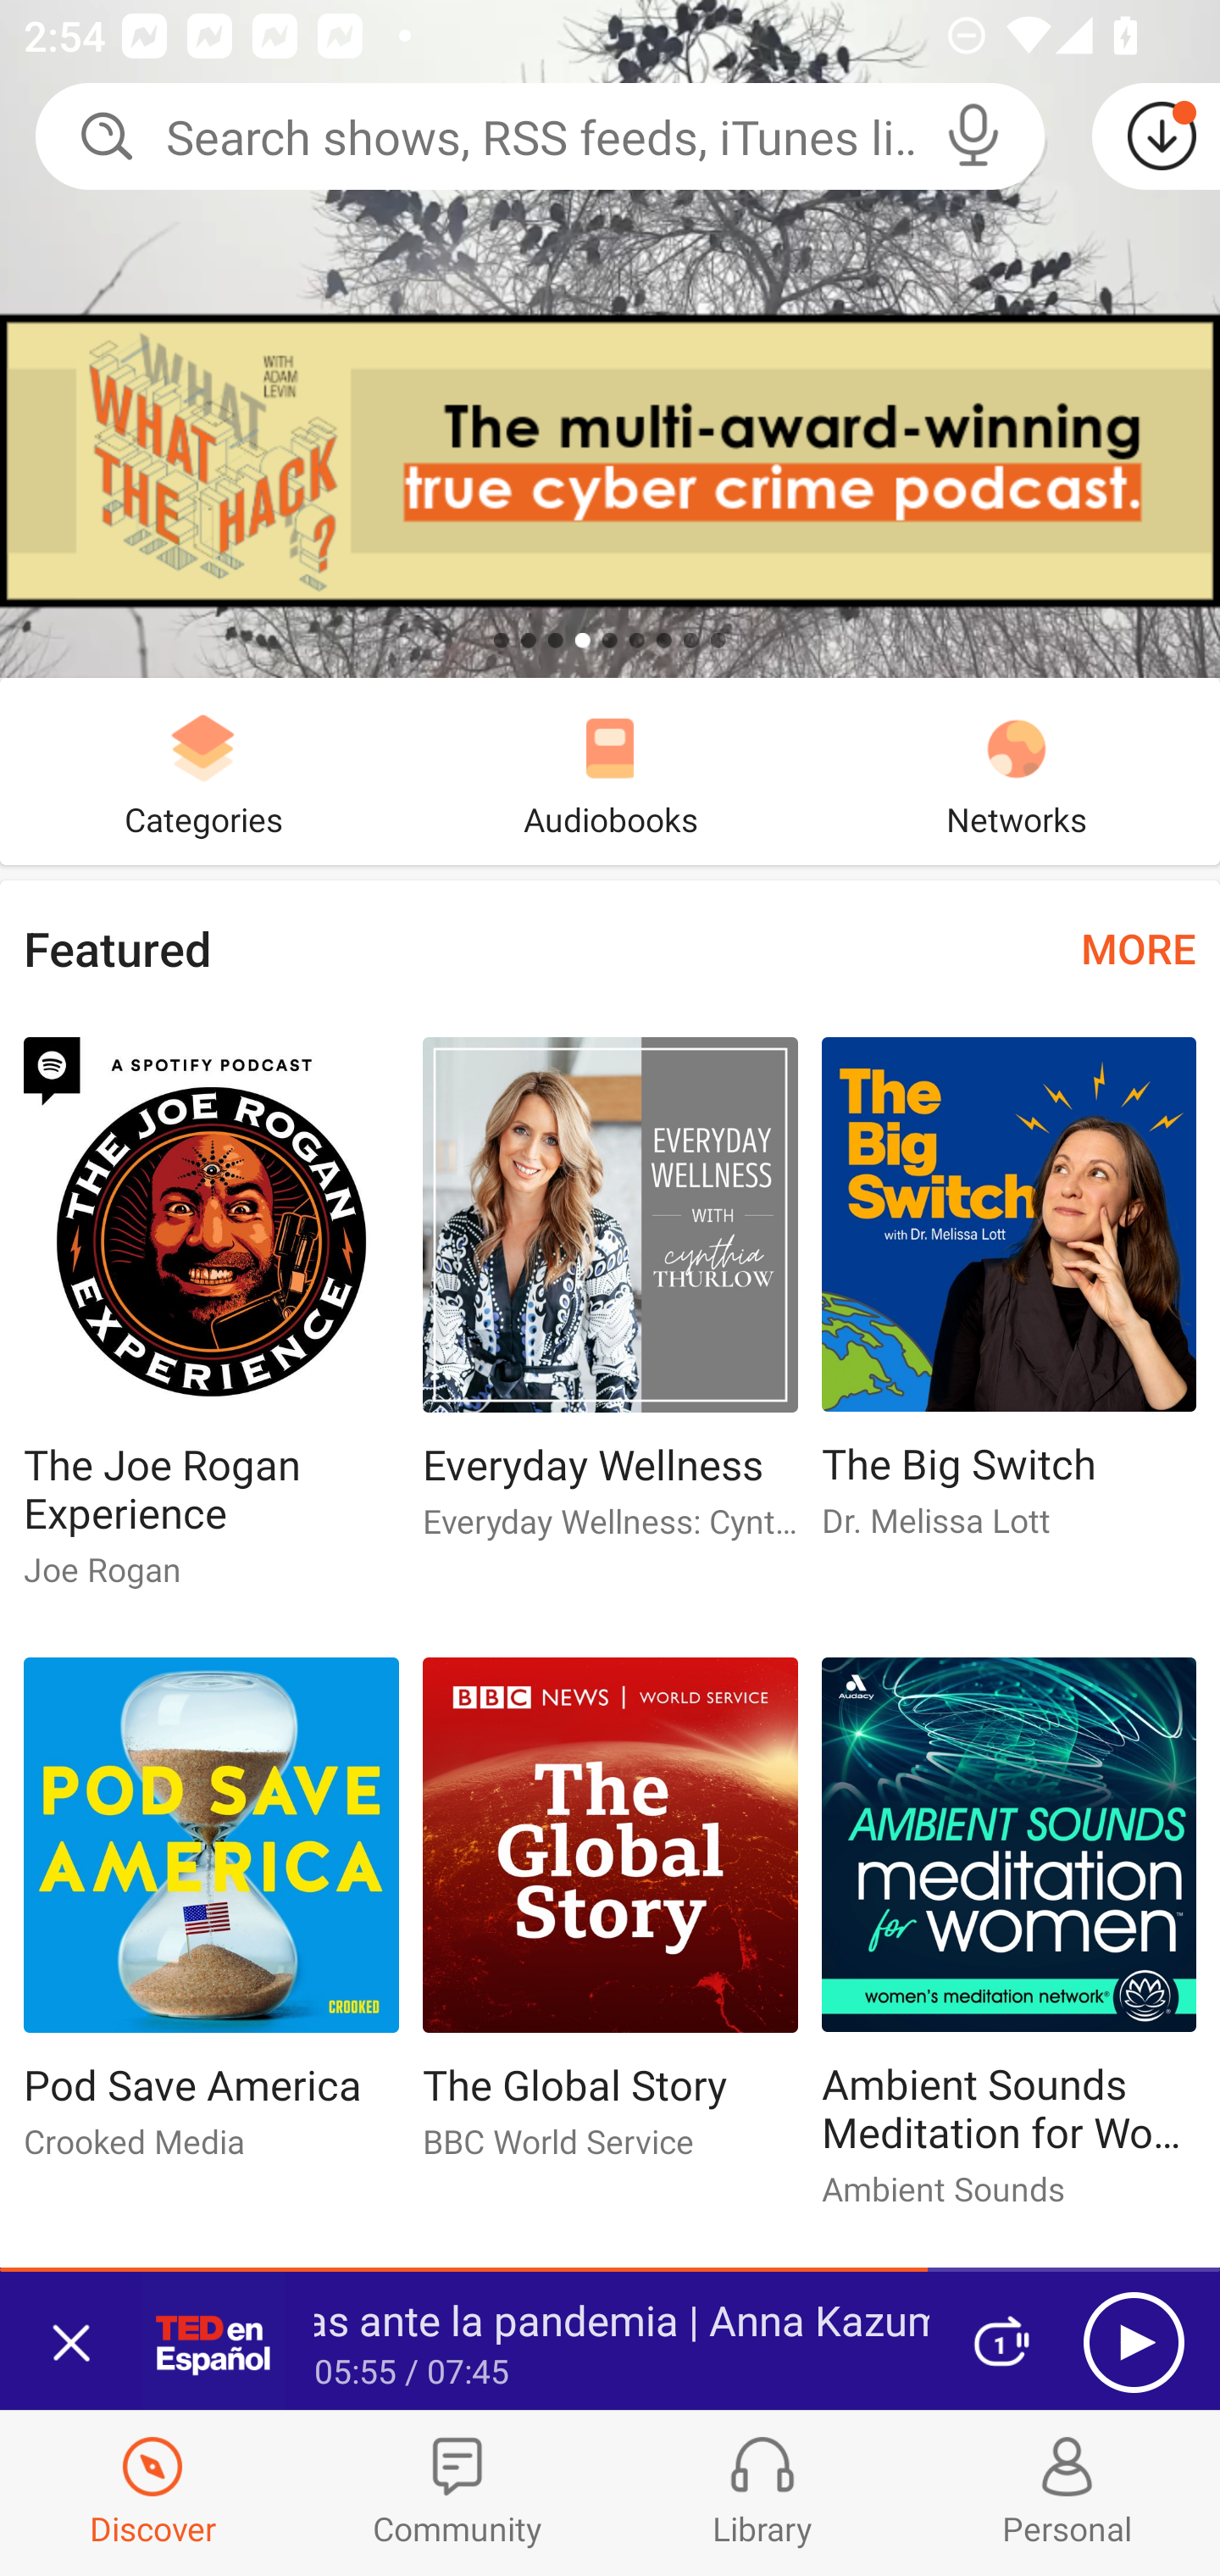 This screenshot has width=1220, height=2576. Describe the element at coordinates (1067, 2493) in the screenshot. I see `Profiles and Settings Personal` at that location.